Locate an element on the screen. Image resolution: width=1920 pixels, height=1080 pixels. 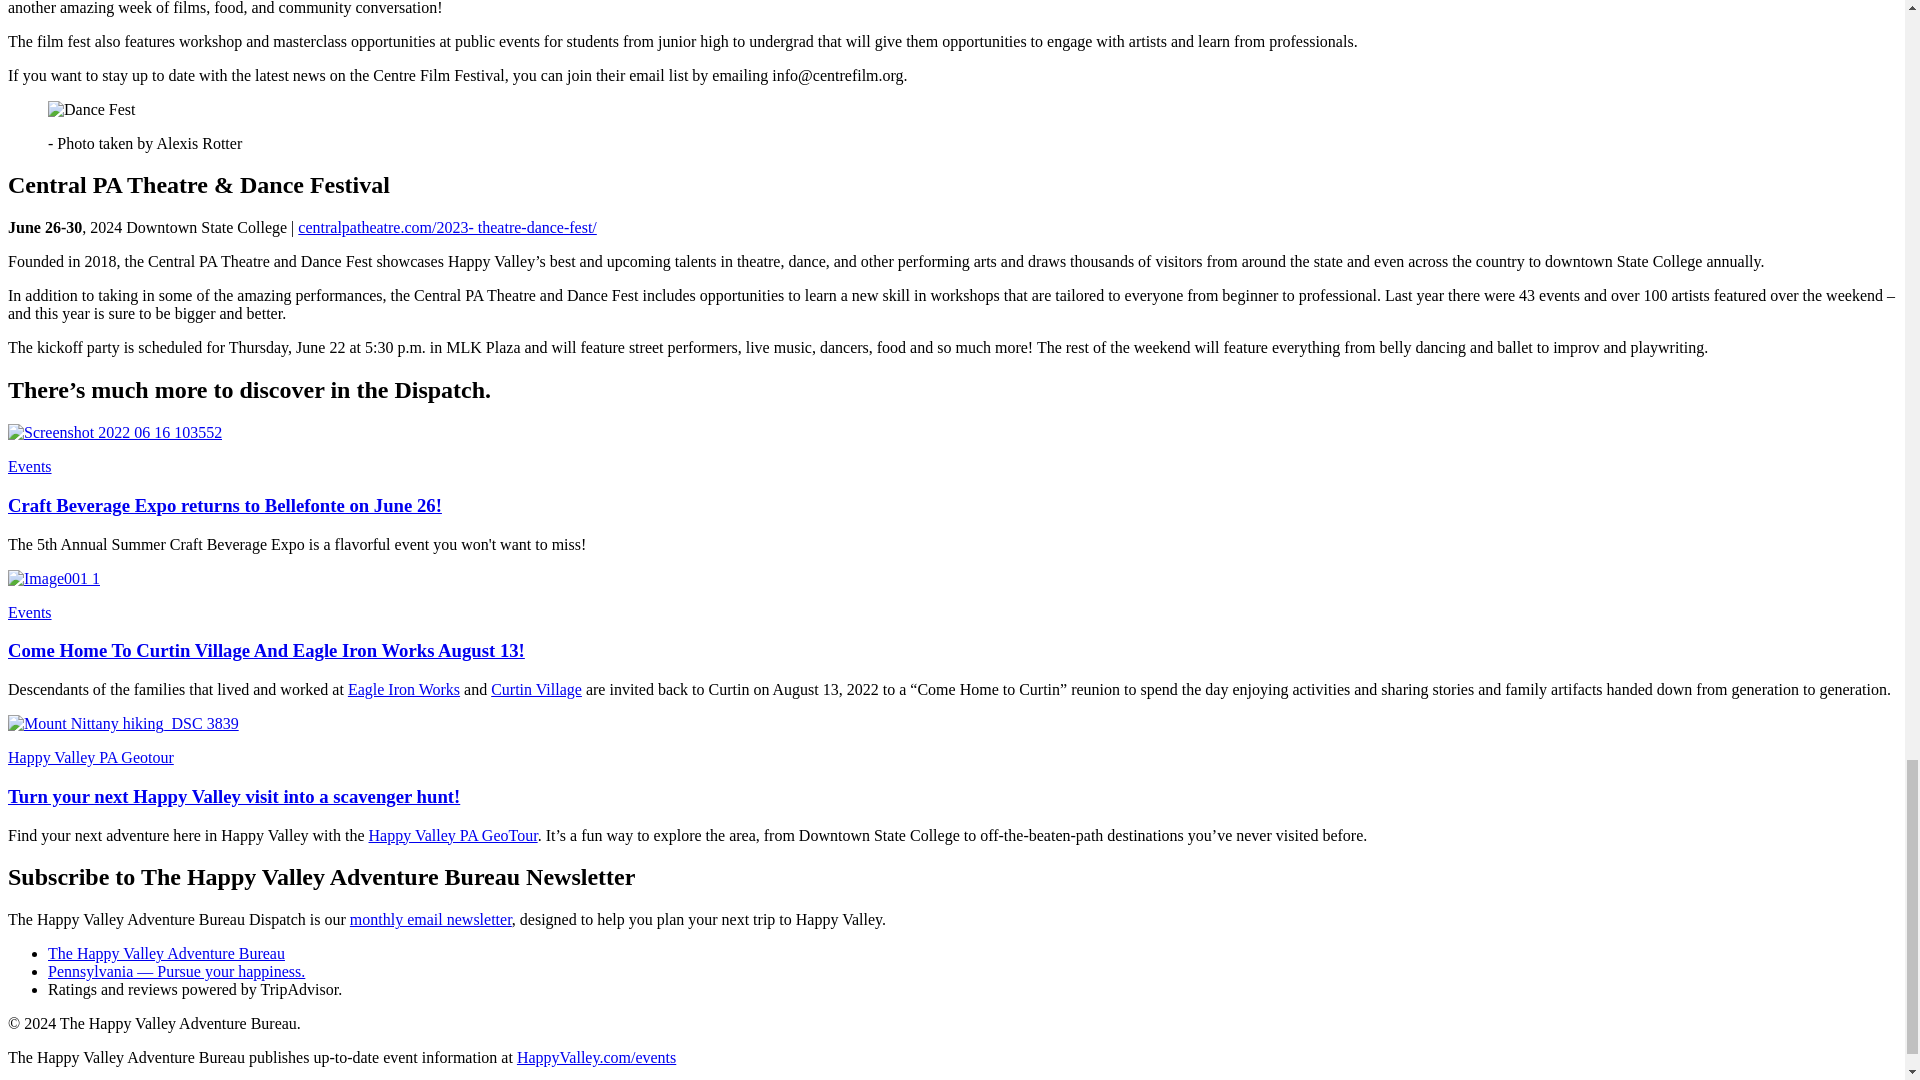
The Happy Valley Adventure Bureau is located at coordinates (166, 954).